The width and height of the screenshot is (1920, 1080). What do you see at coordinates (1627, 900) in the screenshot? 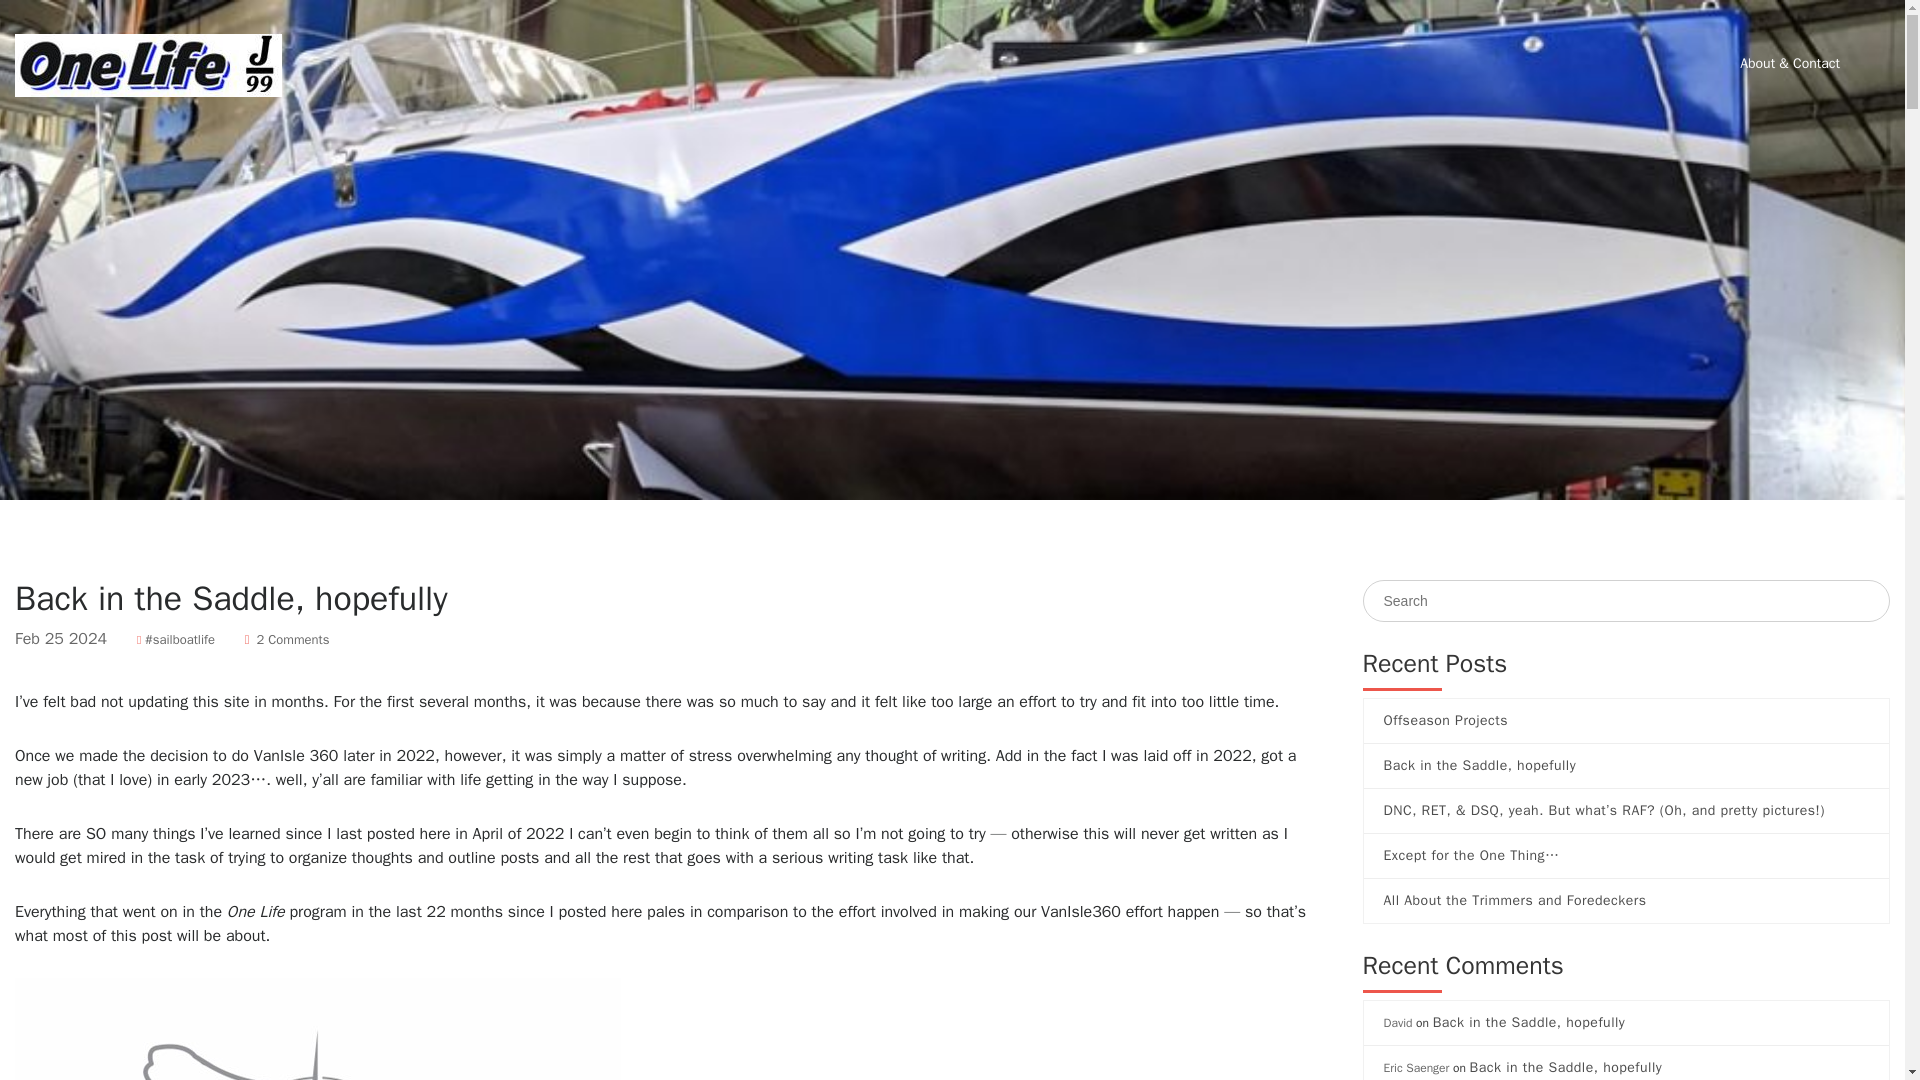
I see `All About the Trimmers and Foredeckers` at bounding box center [1627, 900].